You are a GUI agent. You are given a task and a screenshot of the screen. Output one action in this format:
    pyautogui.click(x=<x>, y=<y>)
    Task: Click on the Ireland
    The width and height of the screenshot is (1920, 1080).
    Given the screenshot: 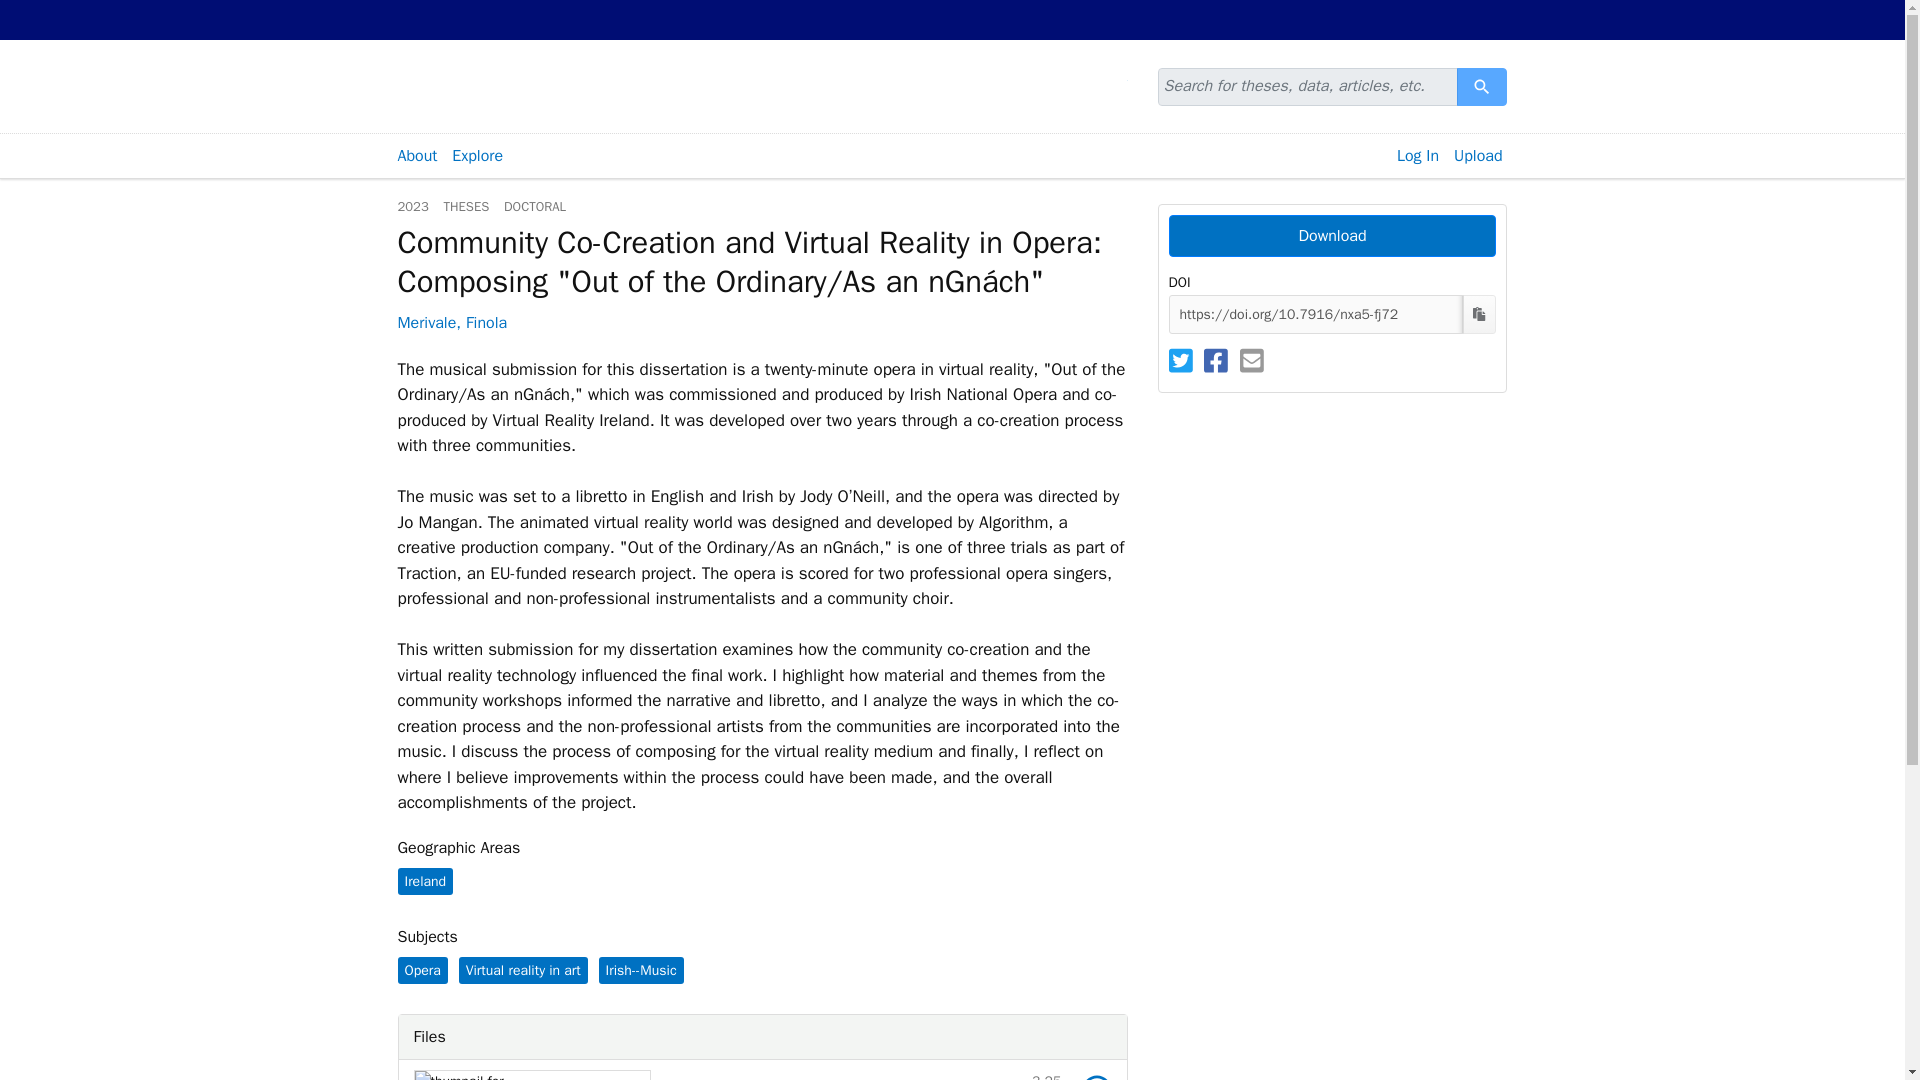 What is the action you would take?
    pyautogui.click(x=425, y=882)
    